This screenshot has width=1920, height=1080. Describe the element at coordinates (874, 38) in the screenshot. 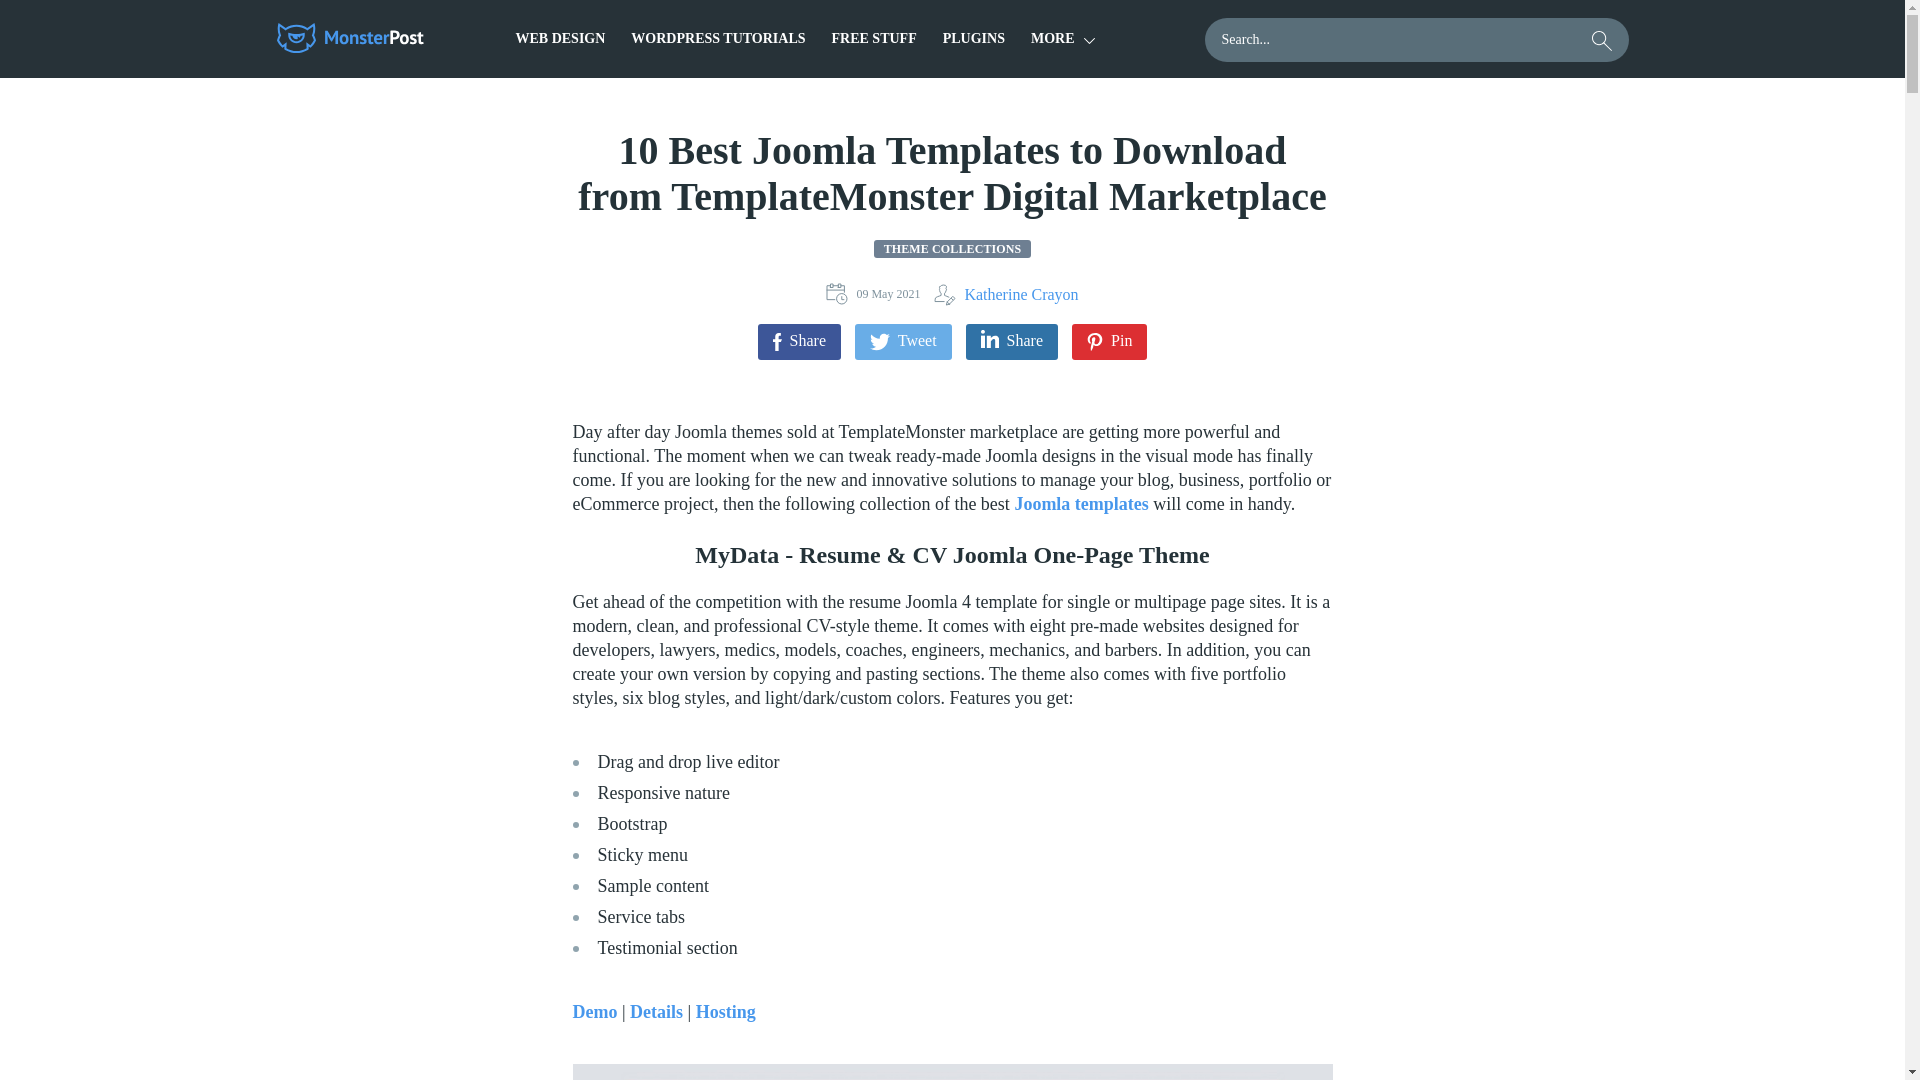

I see `FREE STUFF` at that location.